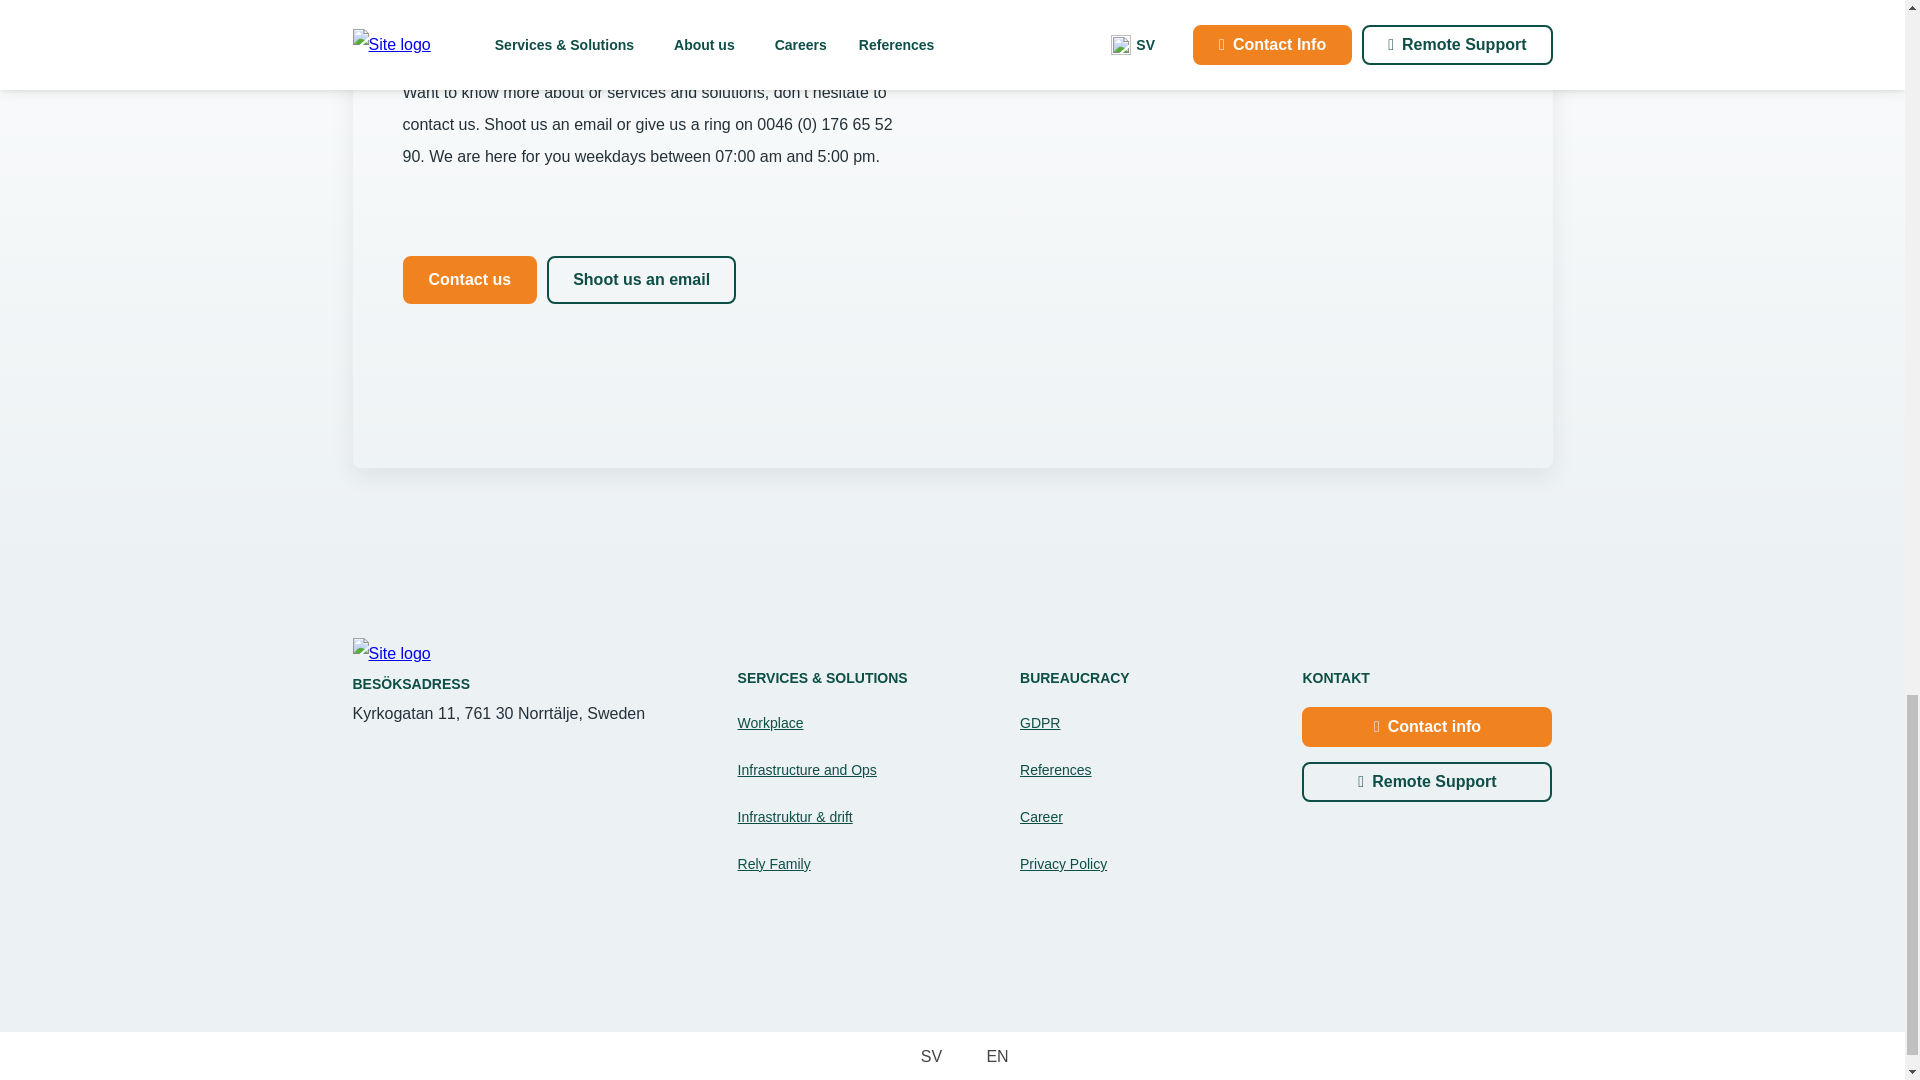 The image size is (1920, 1080). I want to click on Career, so click(1041, 816).